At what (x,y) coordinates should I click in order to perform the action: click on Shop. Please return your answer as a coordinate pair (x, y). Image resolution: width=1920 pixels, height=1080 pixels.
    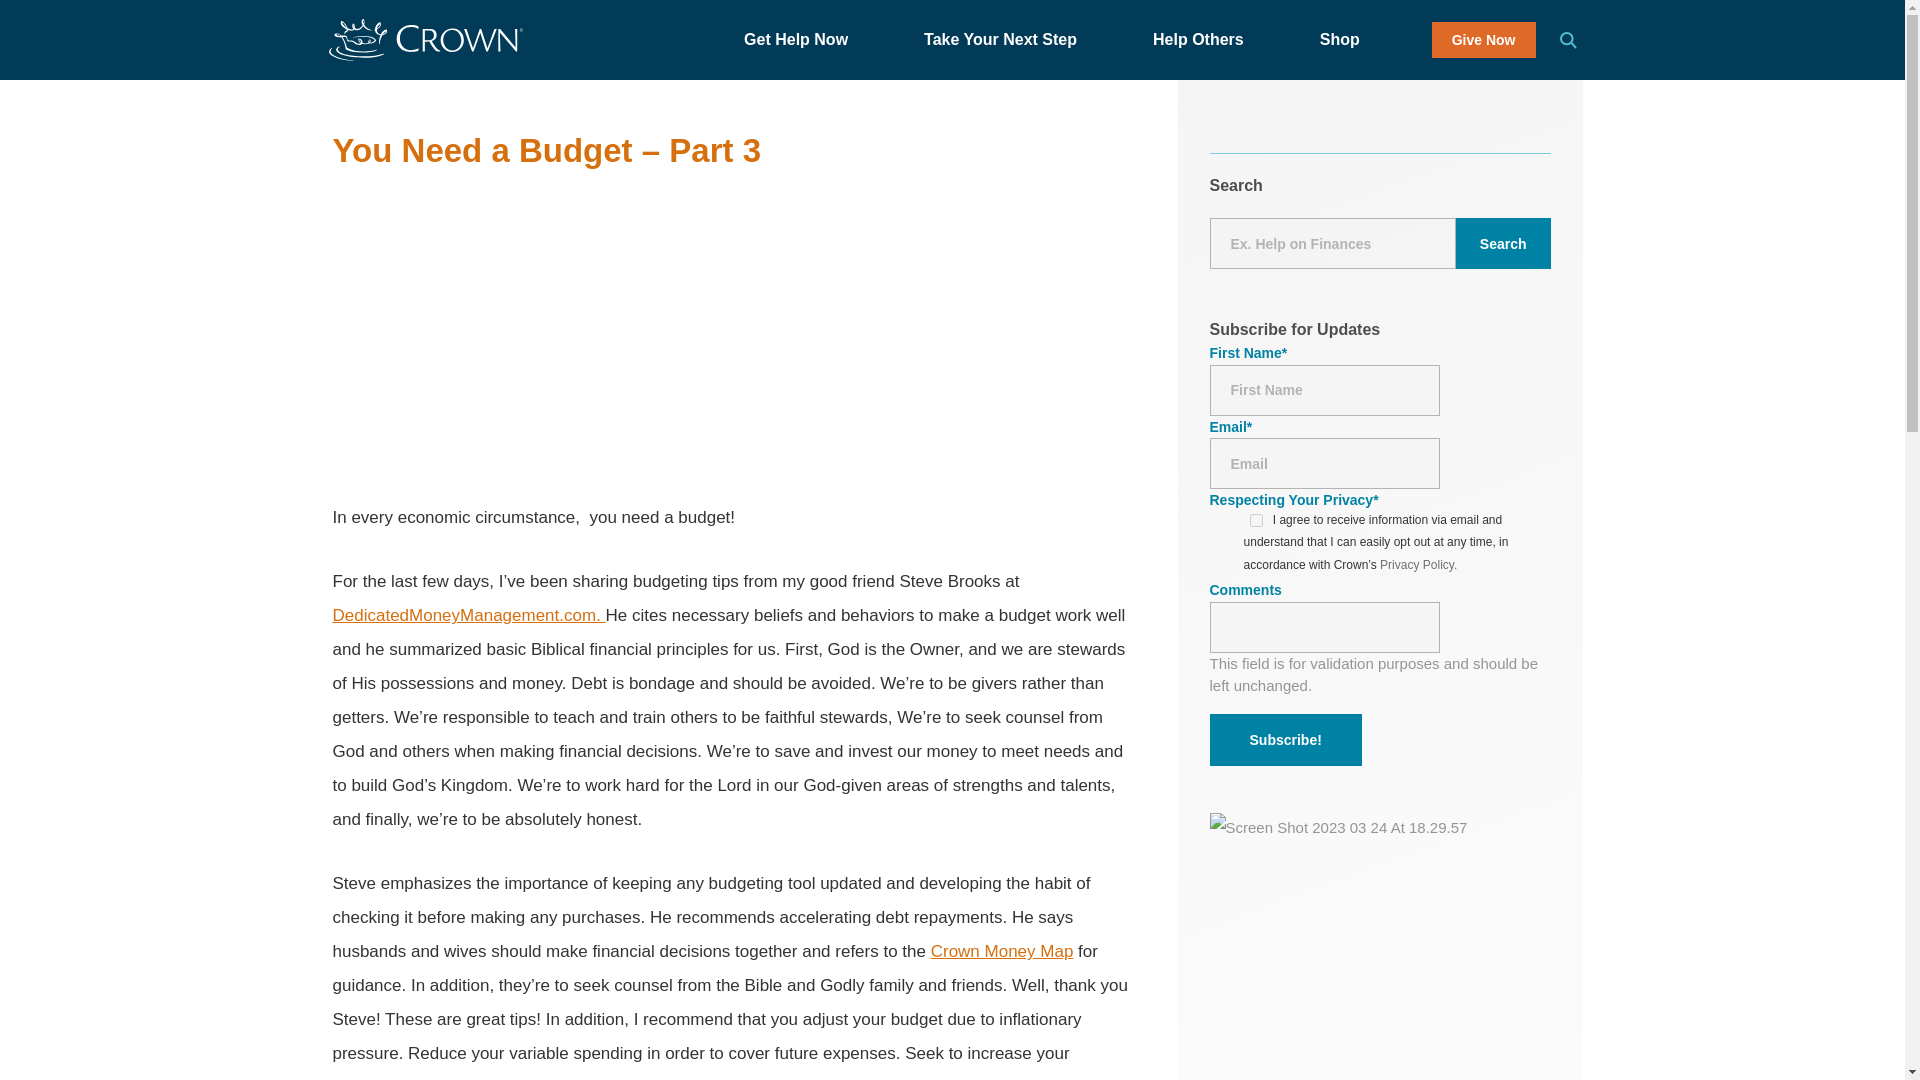
    Looking at the image, I should click on (1350, 40).